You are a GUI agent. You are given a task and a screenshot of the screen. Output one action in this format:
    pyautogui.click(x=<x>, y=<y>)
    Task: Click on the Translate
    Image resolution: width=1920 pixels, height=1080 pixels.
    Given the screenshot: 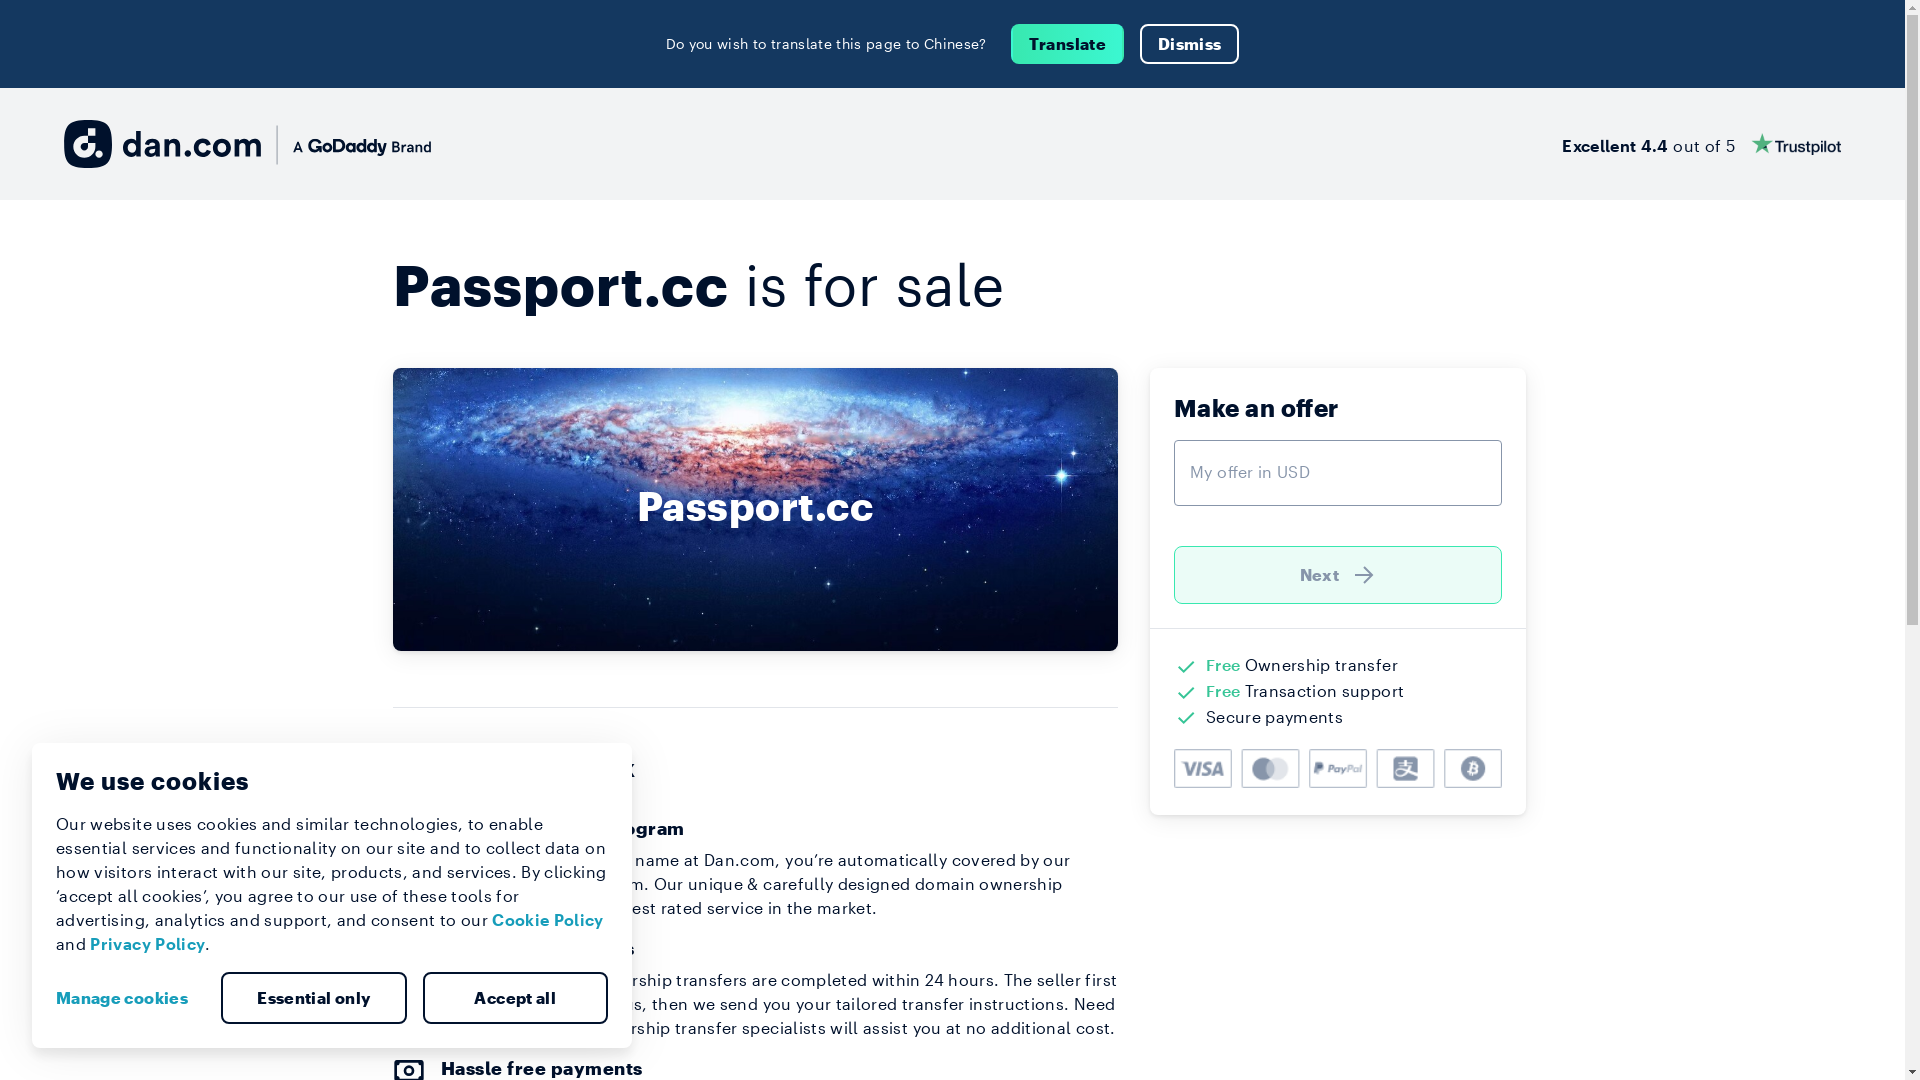 What is the action you would take?
    pyautogui.click(x=1068, y=44)
    